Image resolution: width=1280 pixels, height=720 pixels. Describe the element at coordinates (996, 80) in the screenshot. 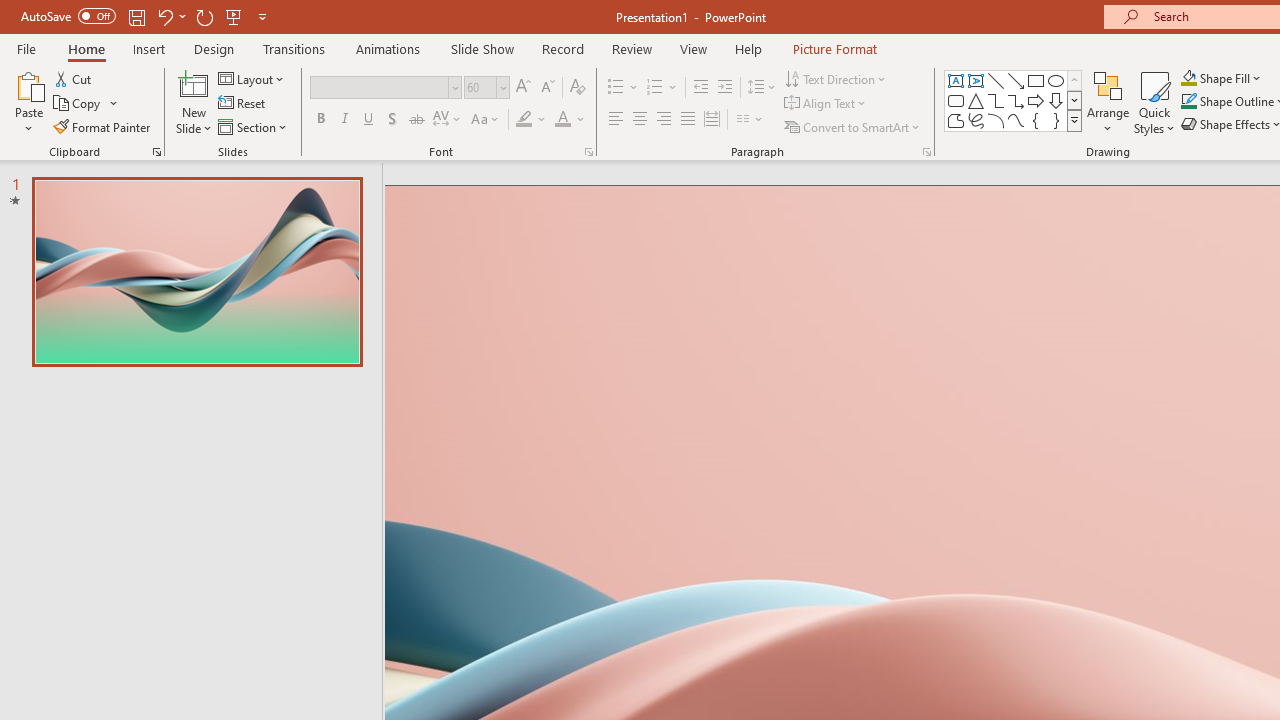

I see `Line` at that location.